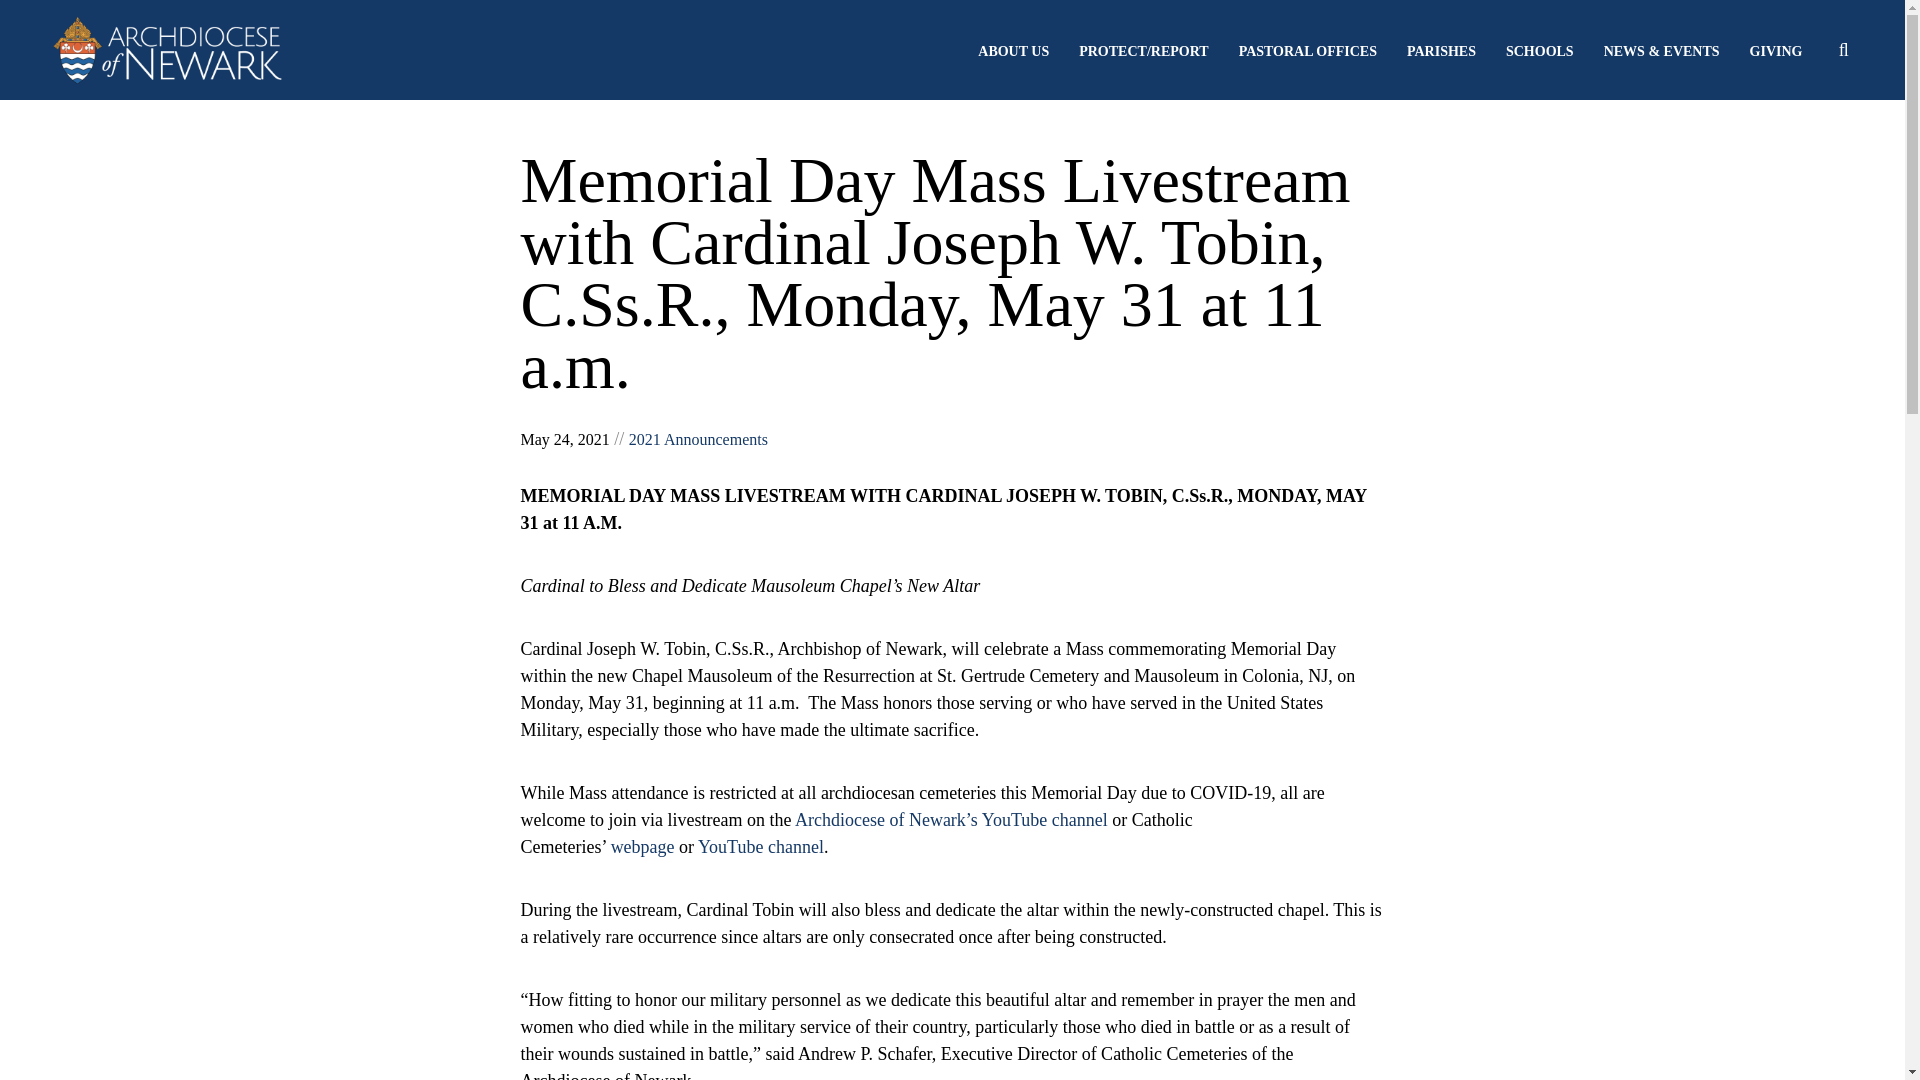 This screenshot has height=1080, width=1920. I want to click on GIVING, so click(1776, 52).